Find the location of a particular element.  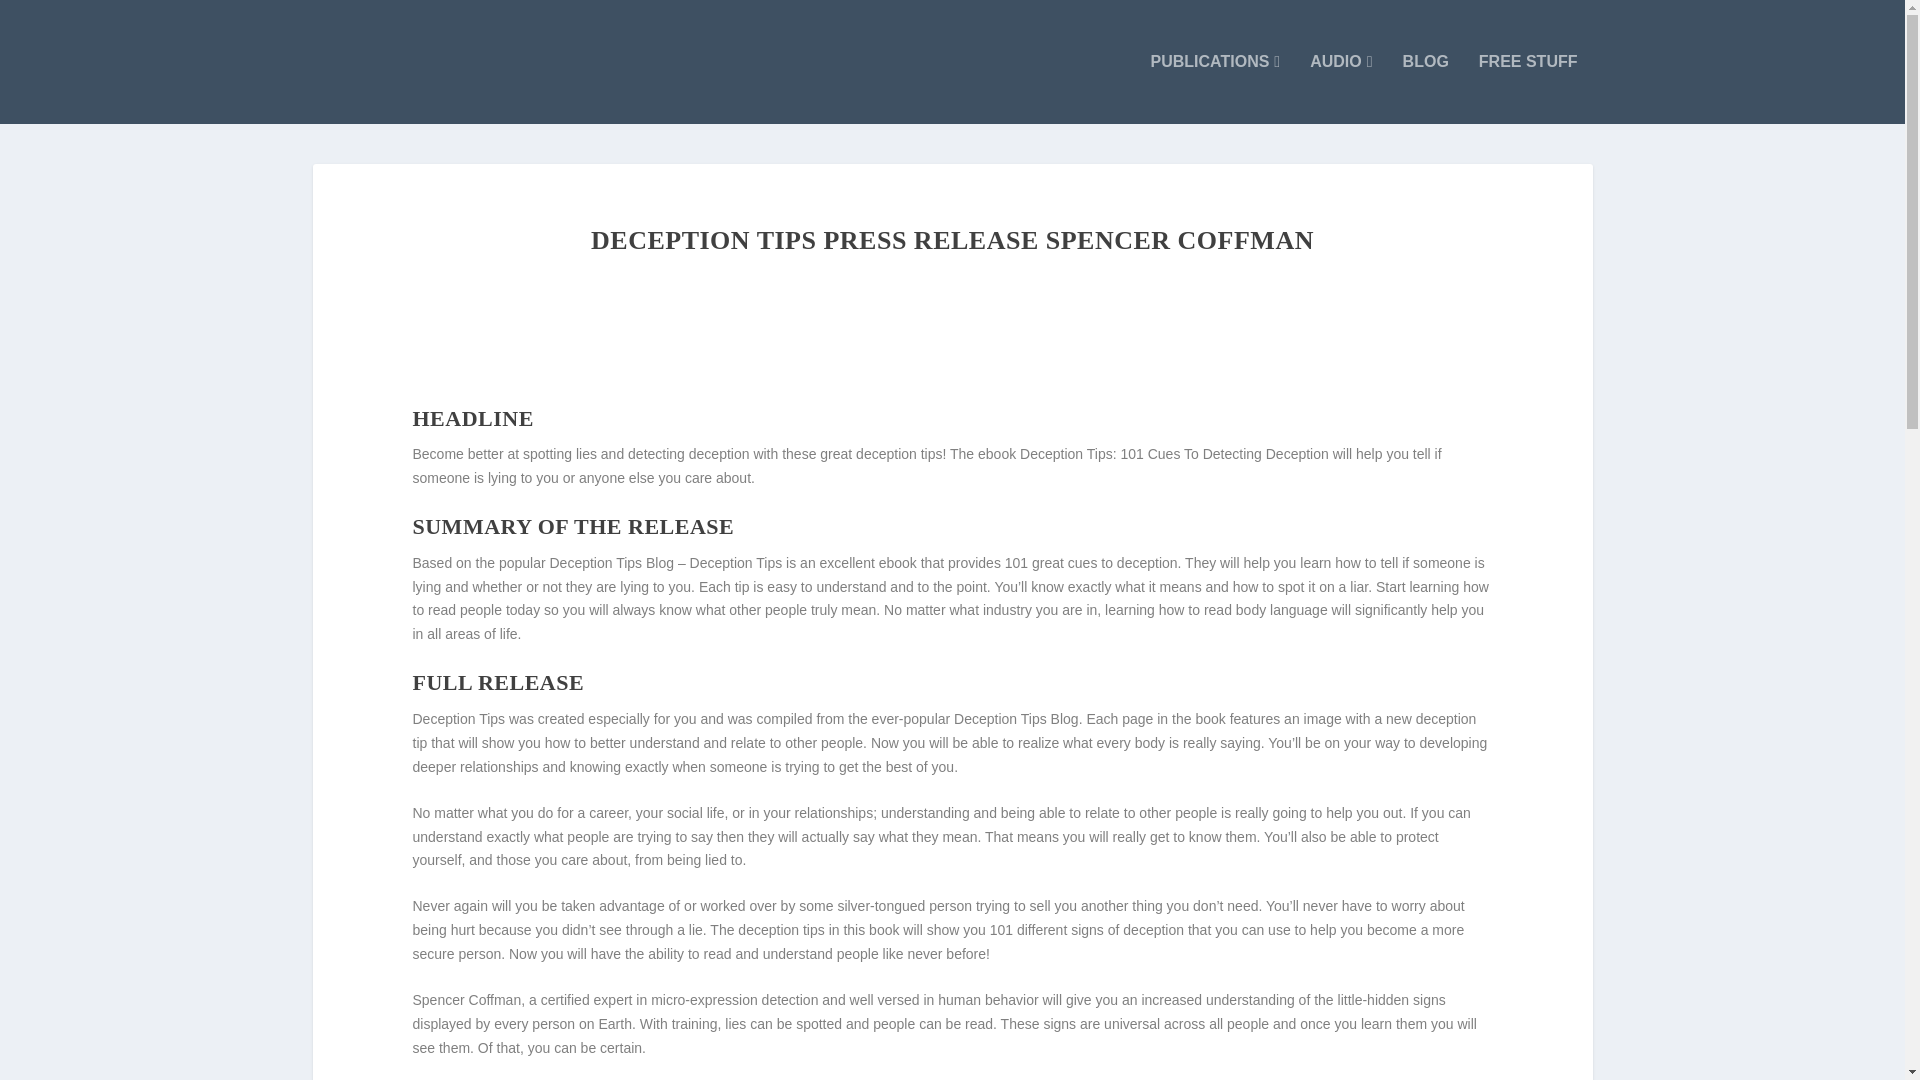

PUBLICATIONS is located at coordinates (1215, 89).